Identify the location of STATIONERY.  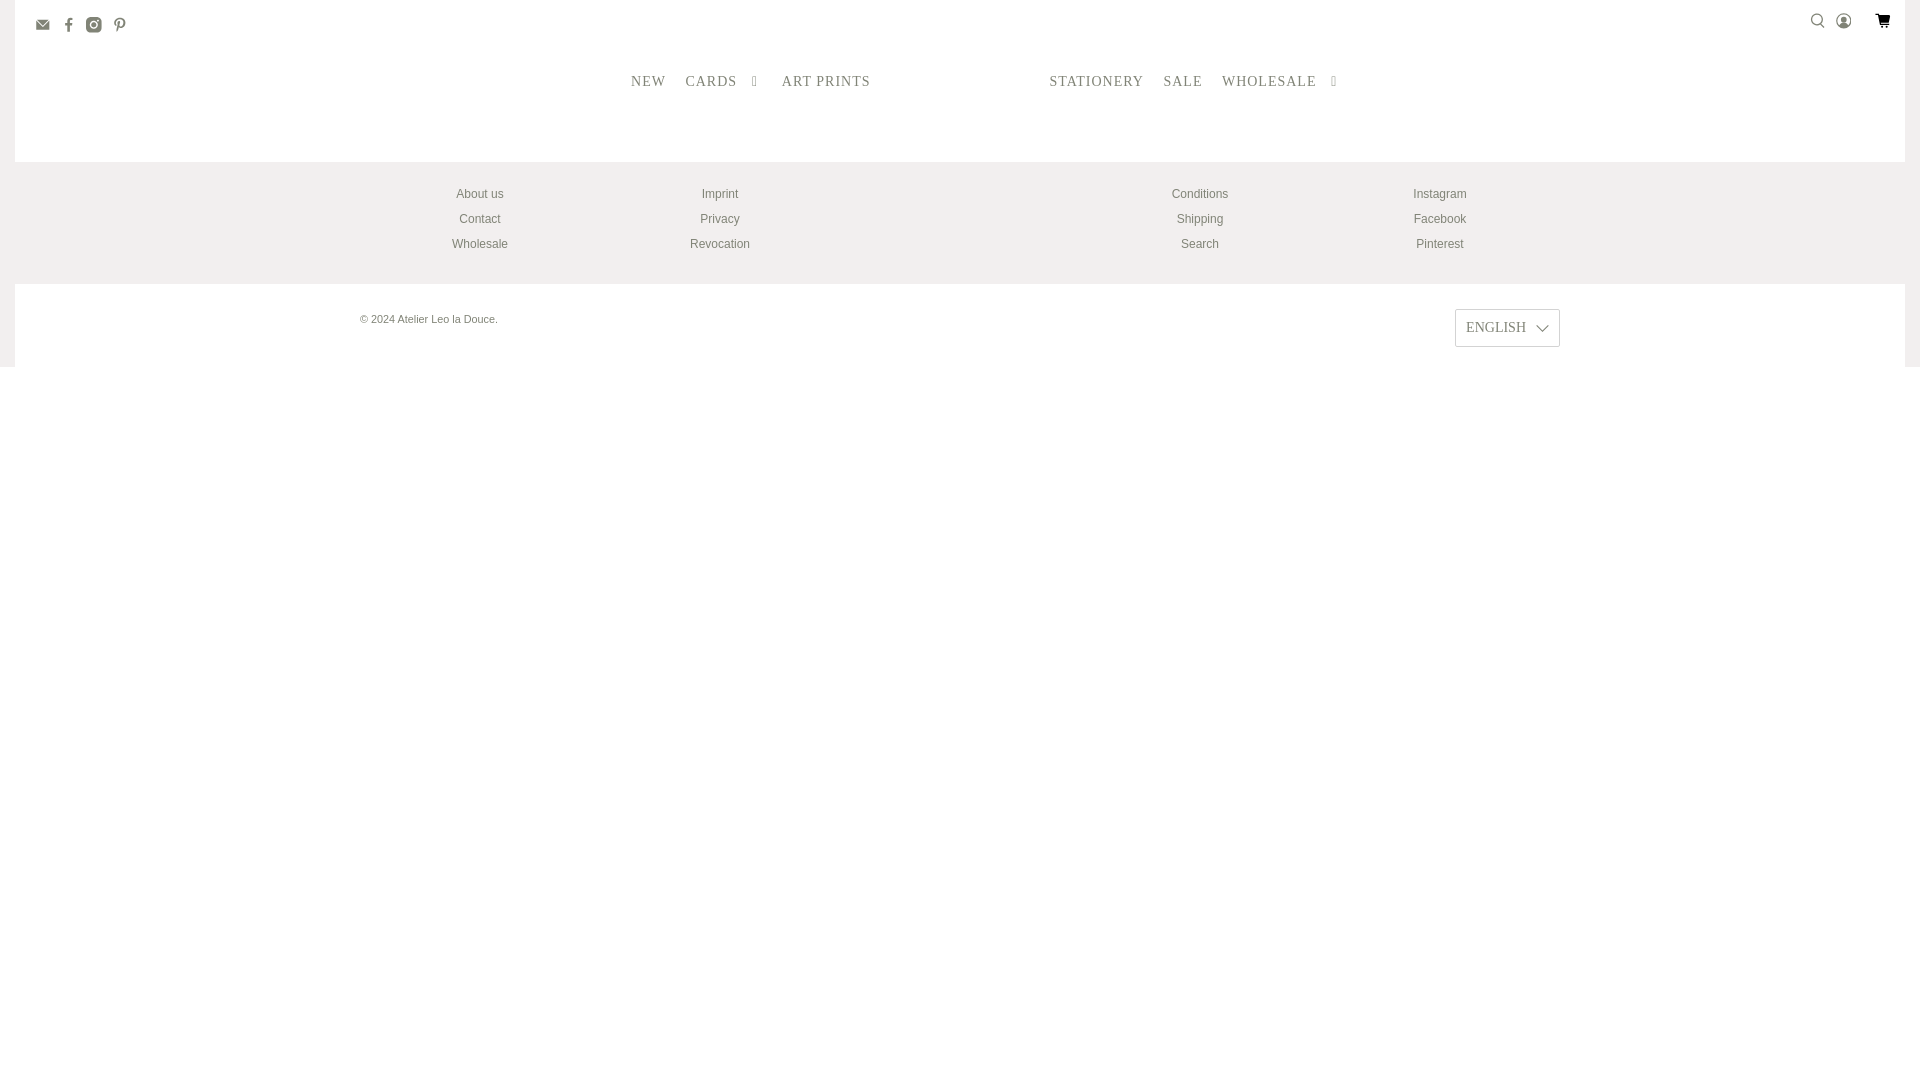
(1096, 81).